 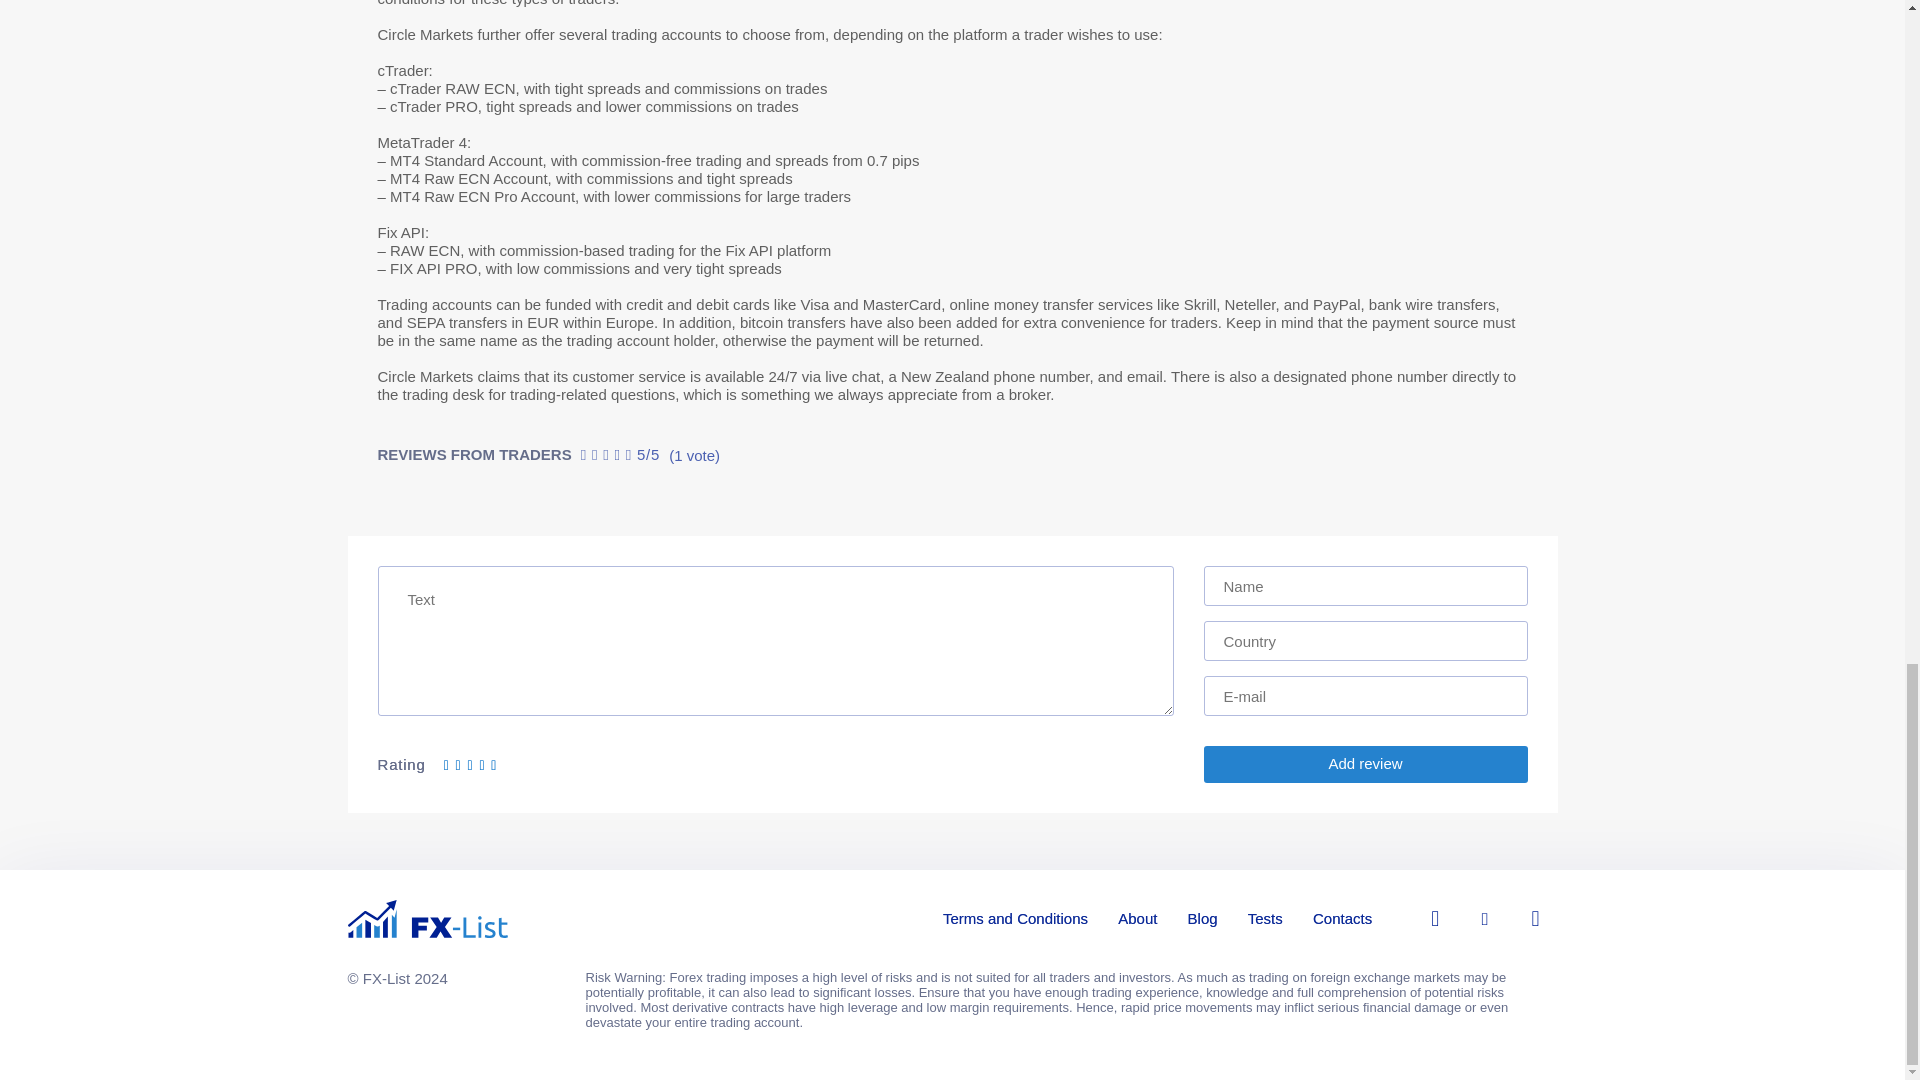 I want to click on Contacts, so click(x=1342, y=918).